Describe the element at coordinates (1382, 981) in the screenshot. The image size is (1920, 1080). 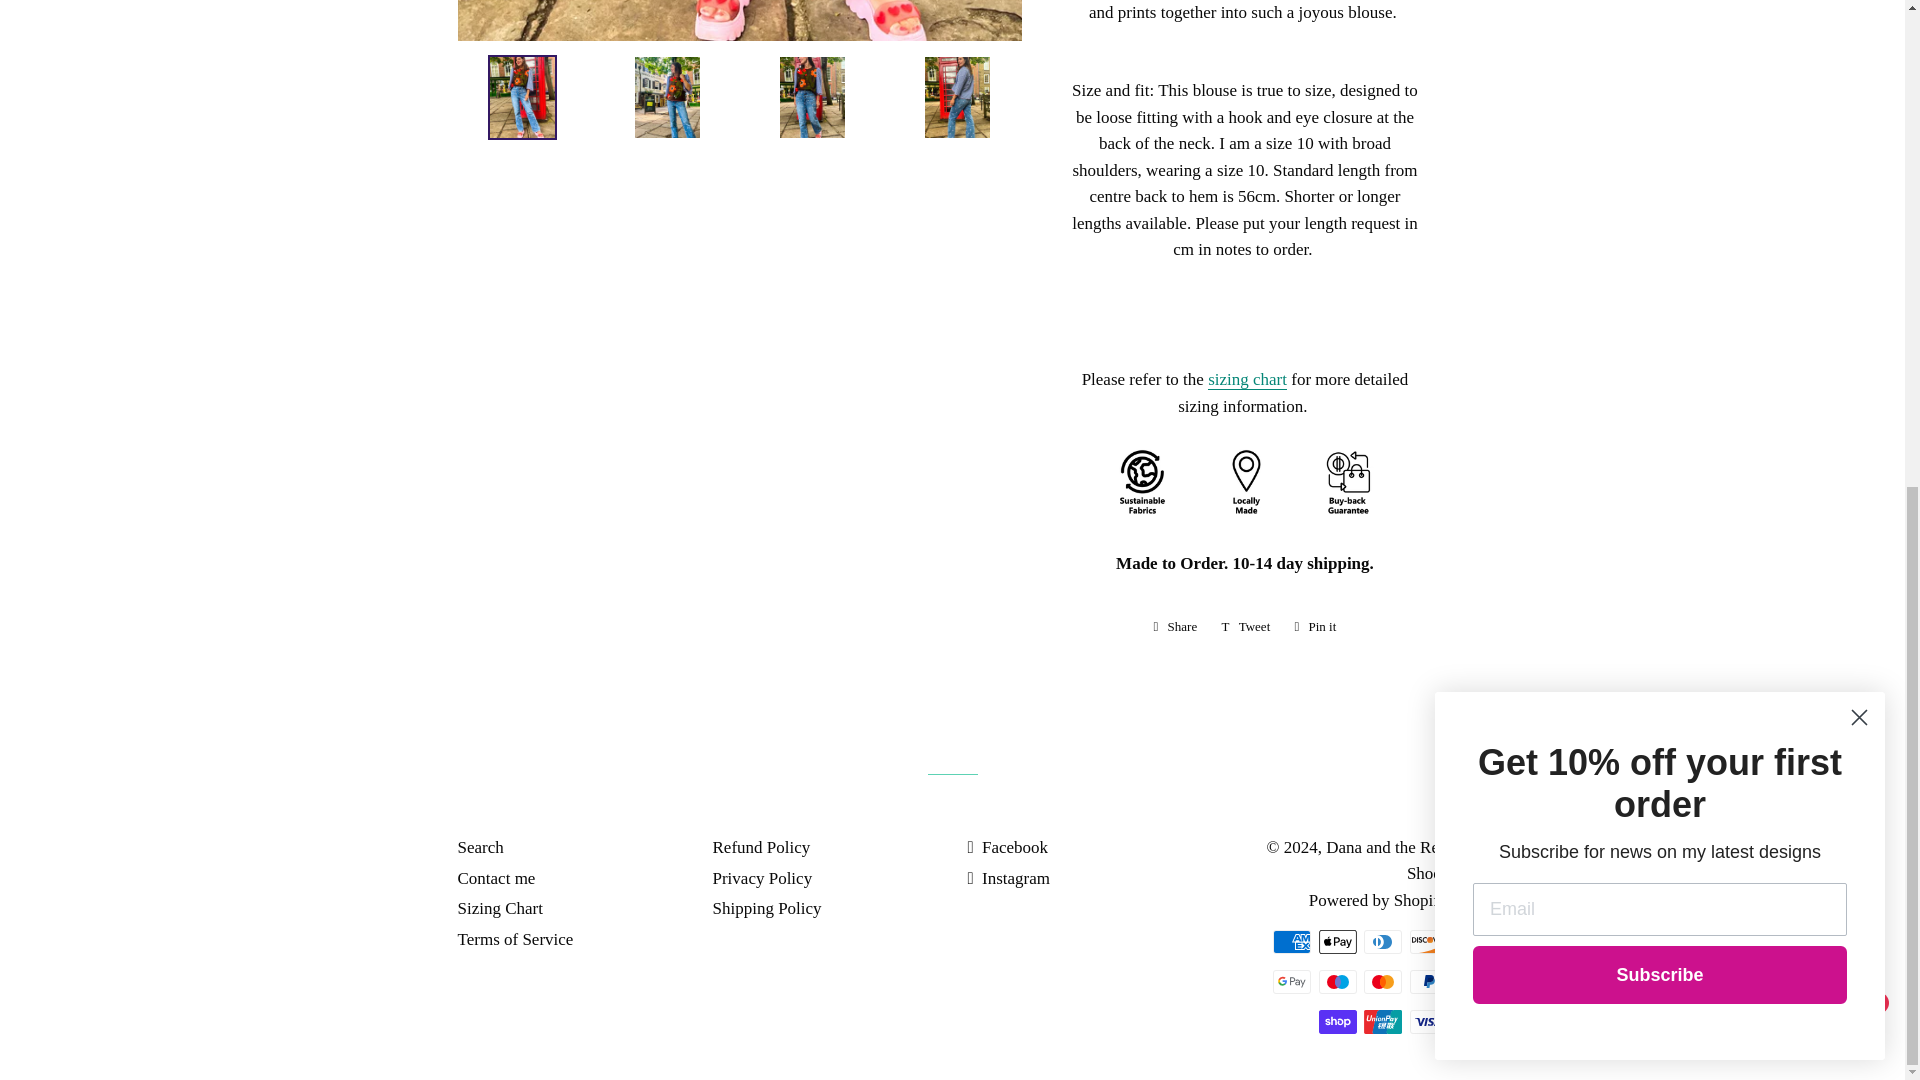
I see `Mastercard` at that location.